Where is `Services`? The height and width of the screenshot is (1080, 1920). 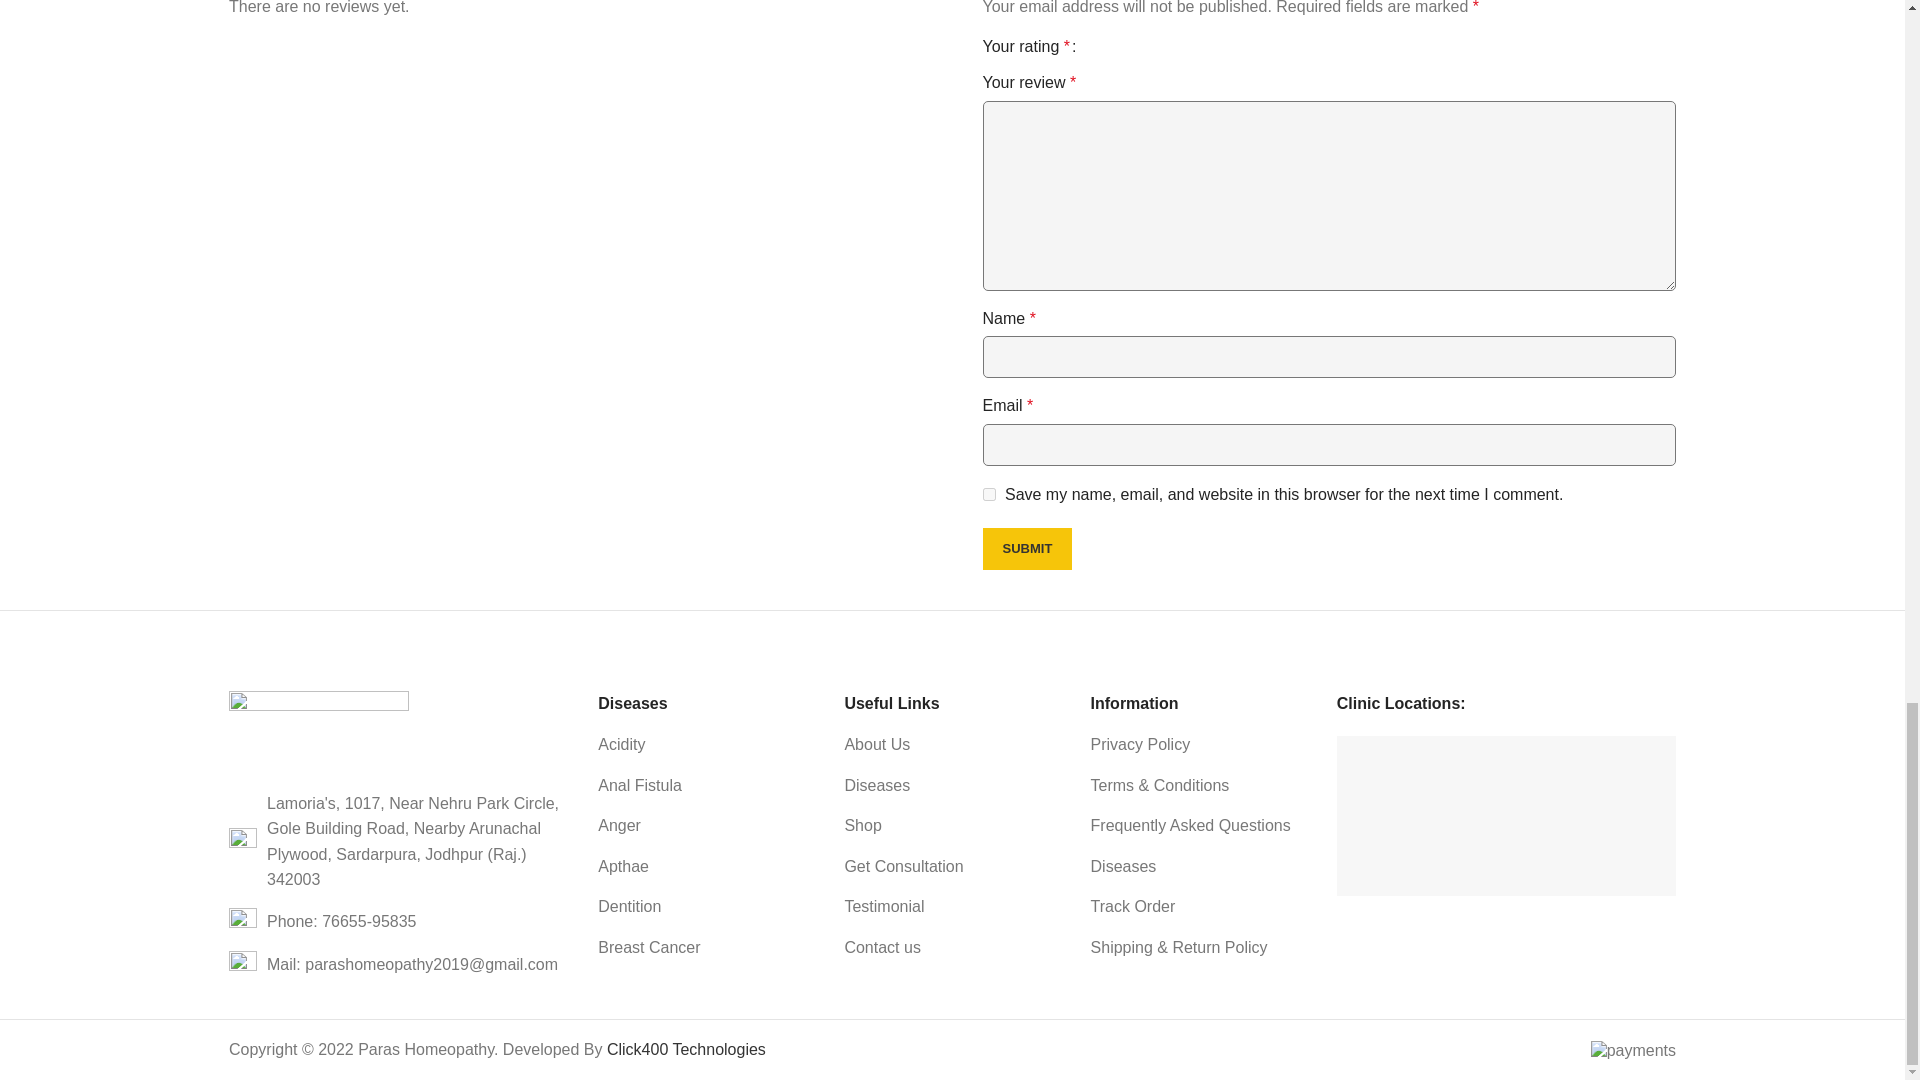 Services is located at coordinates (952, 786).